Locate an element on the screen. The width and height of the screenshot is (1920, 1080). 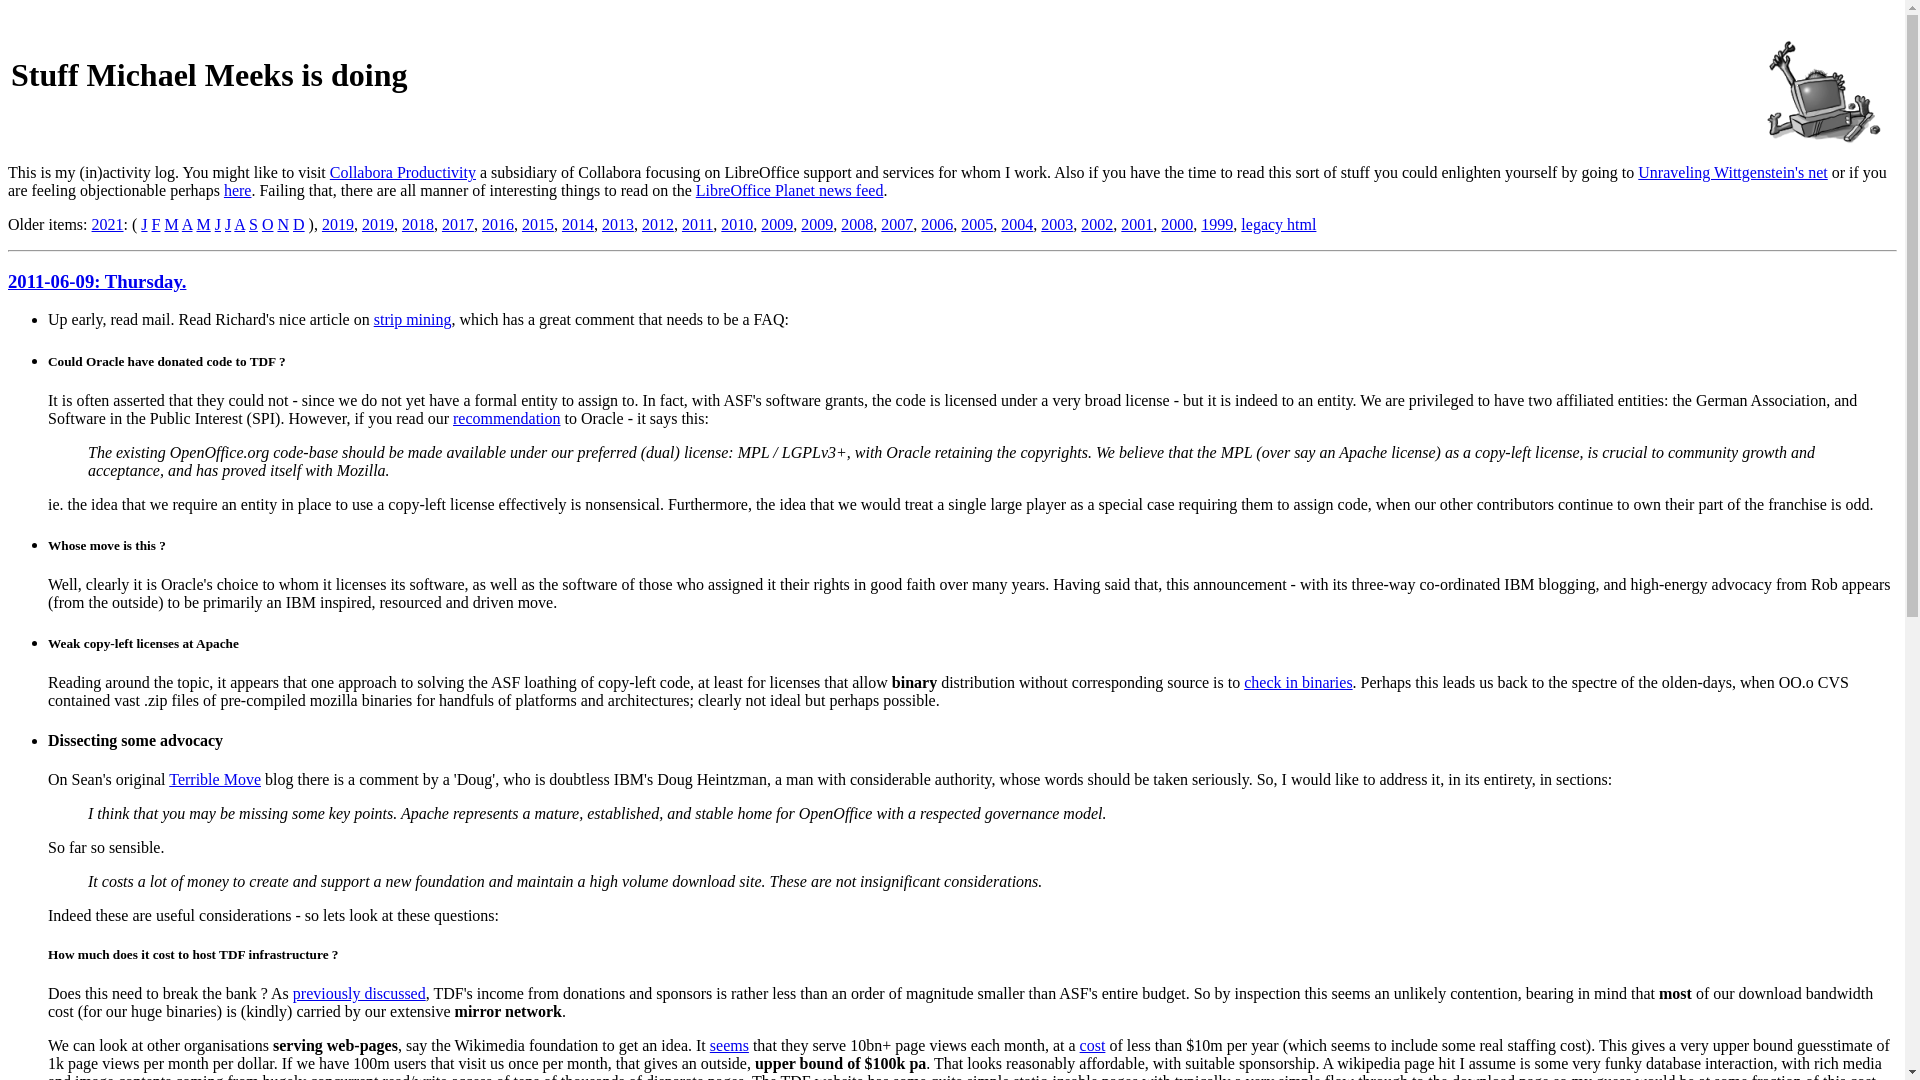
2015 is located at coordinates (538, 224).